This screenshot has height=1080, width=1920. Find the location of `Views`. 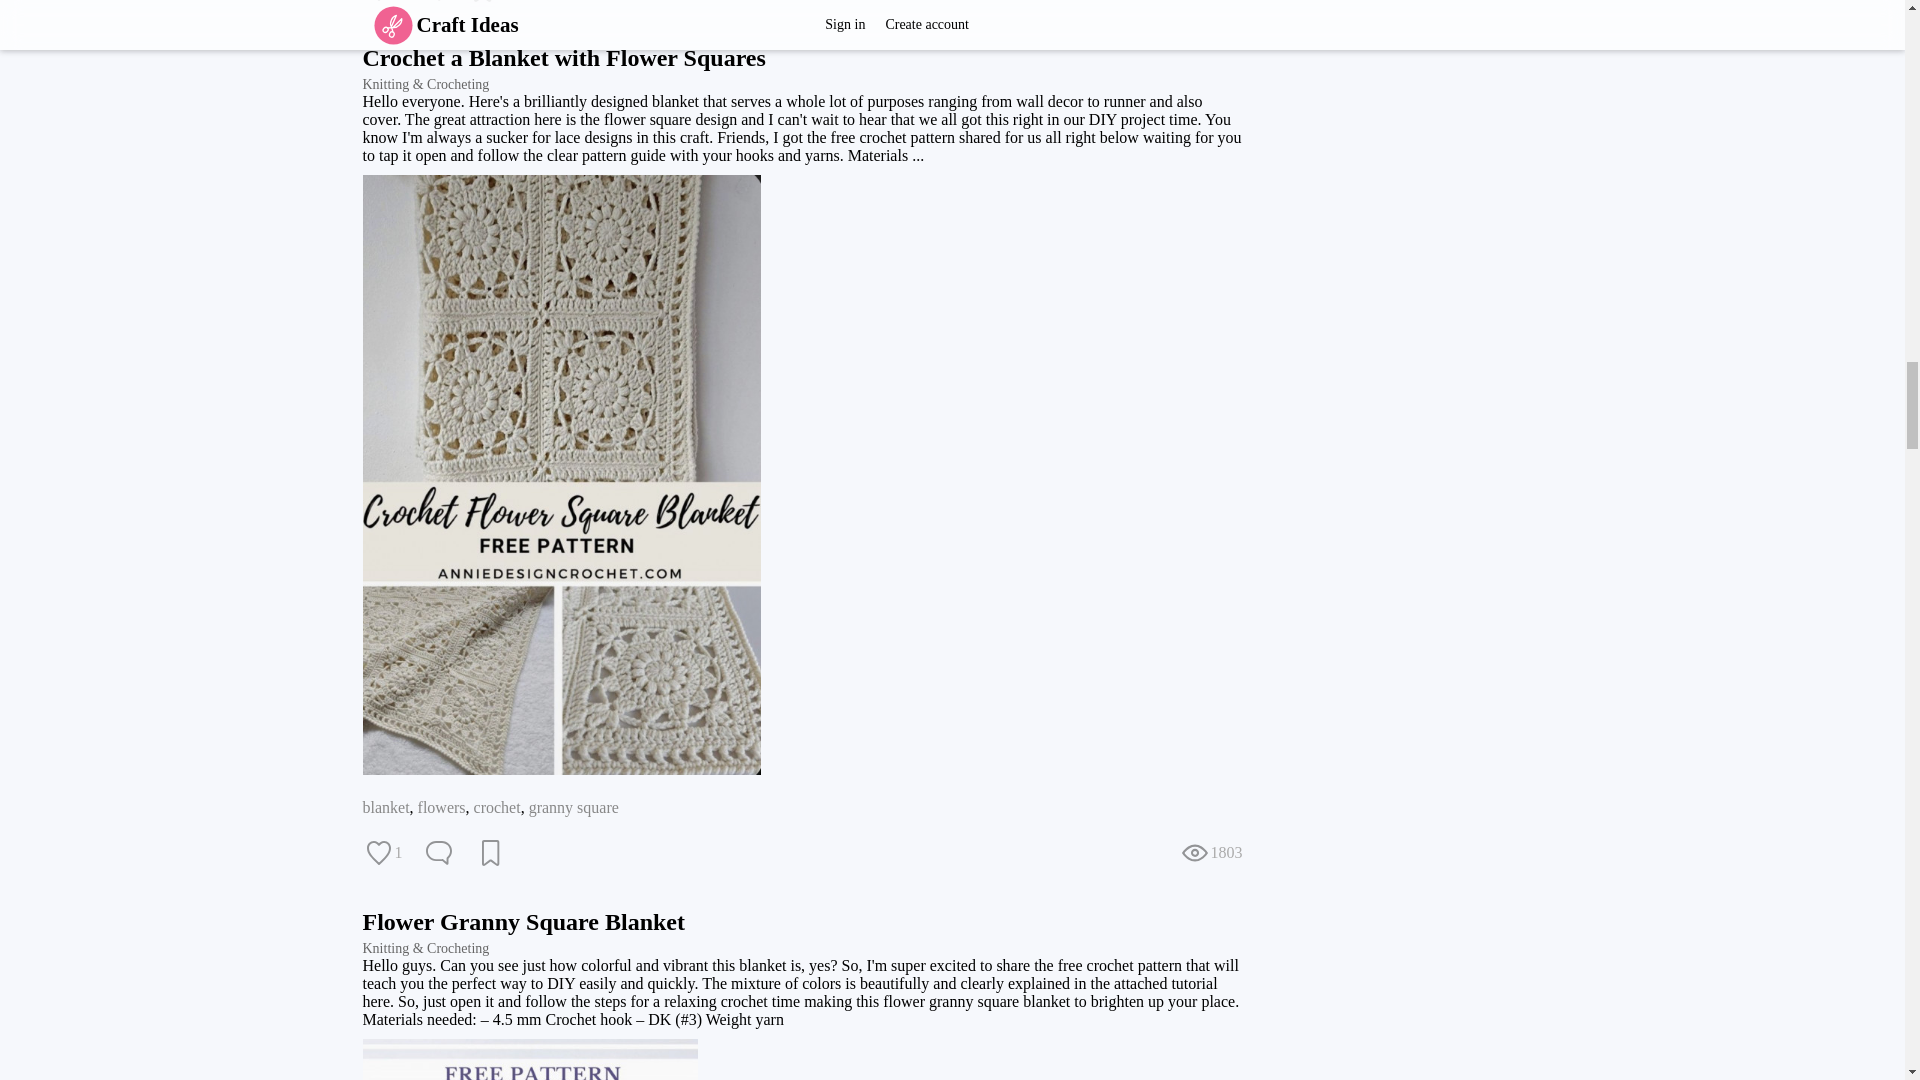

Views is located at coordinates (1210, 2).